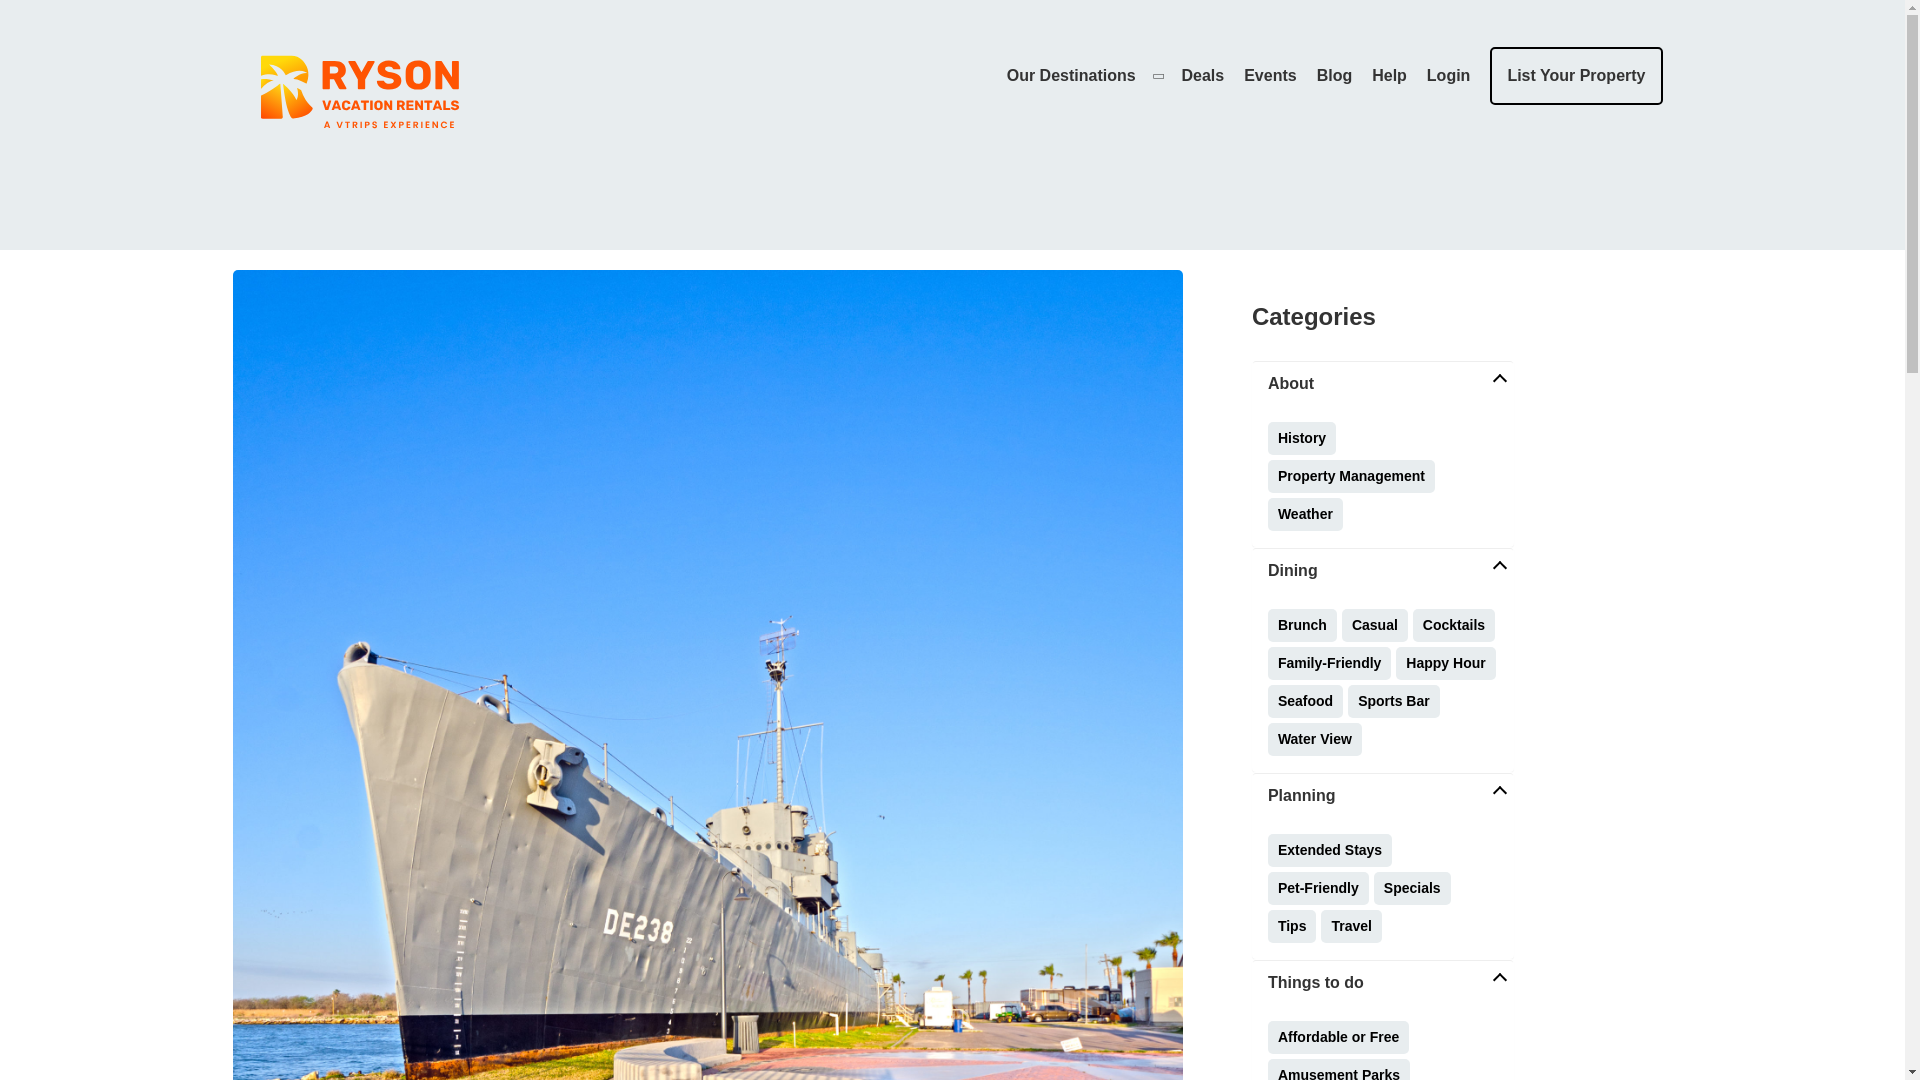 The width and height of the screenshot is (1920, 1080). Describe the element at coordinates (1304, 701) in the screenshot. I see `Seafood` at that location.